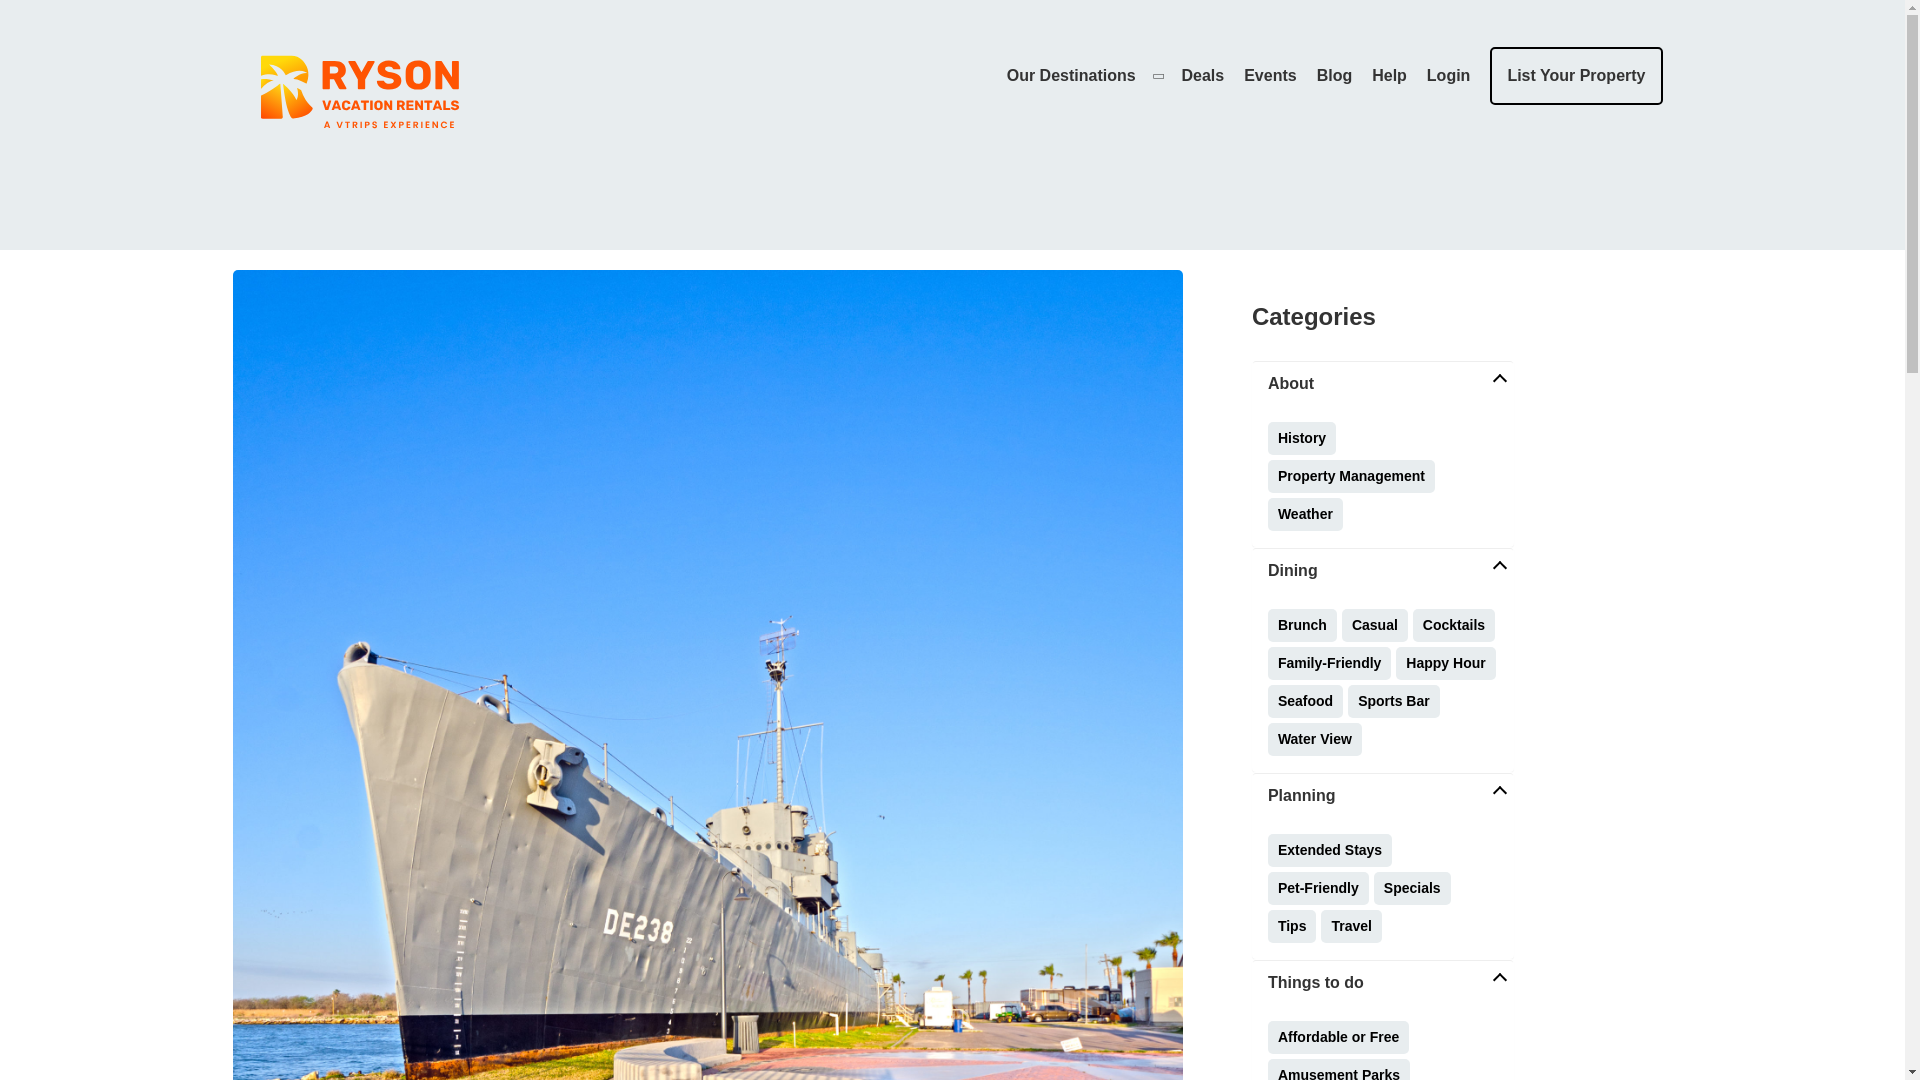 The width and height of the screenshot is (1920, 1080). Describe the element at coordinates (1304, 701) in the screenshot. I see `Seafood` at that location.